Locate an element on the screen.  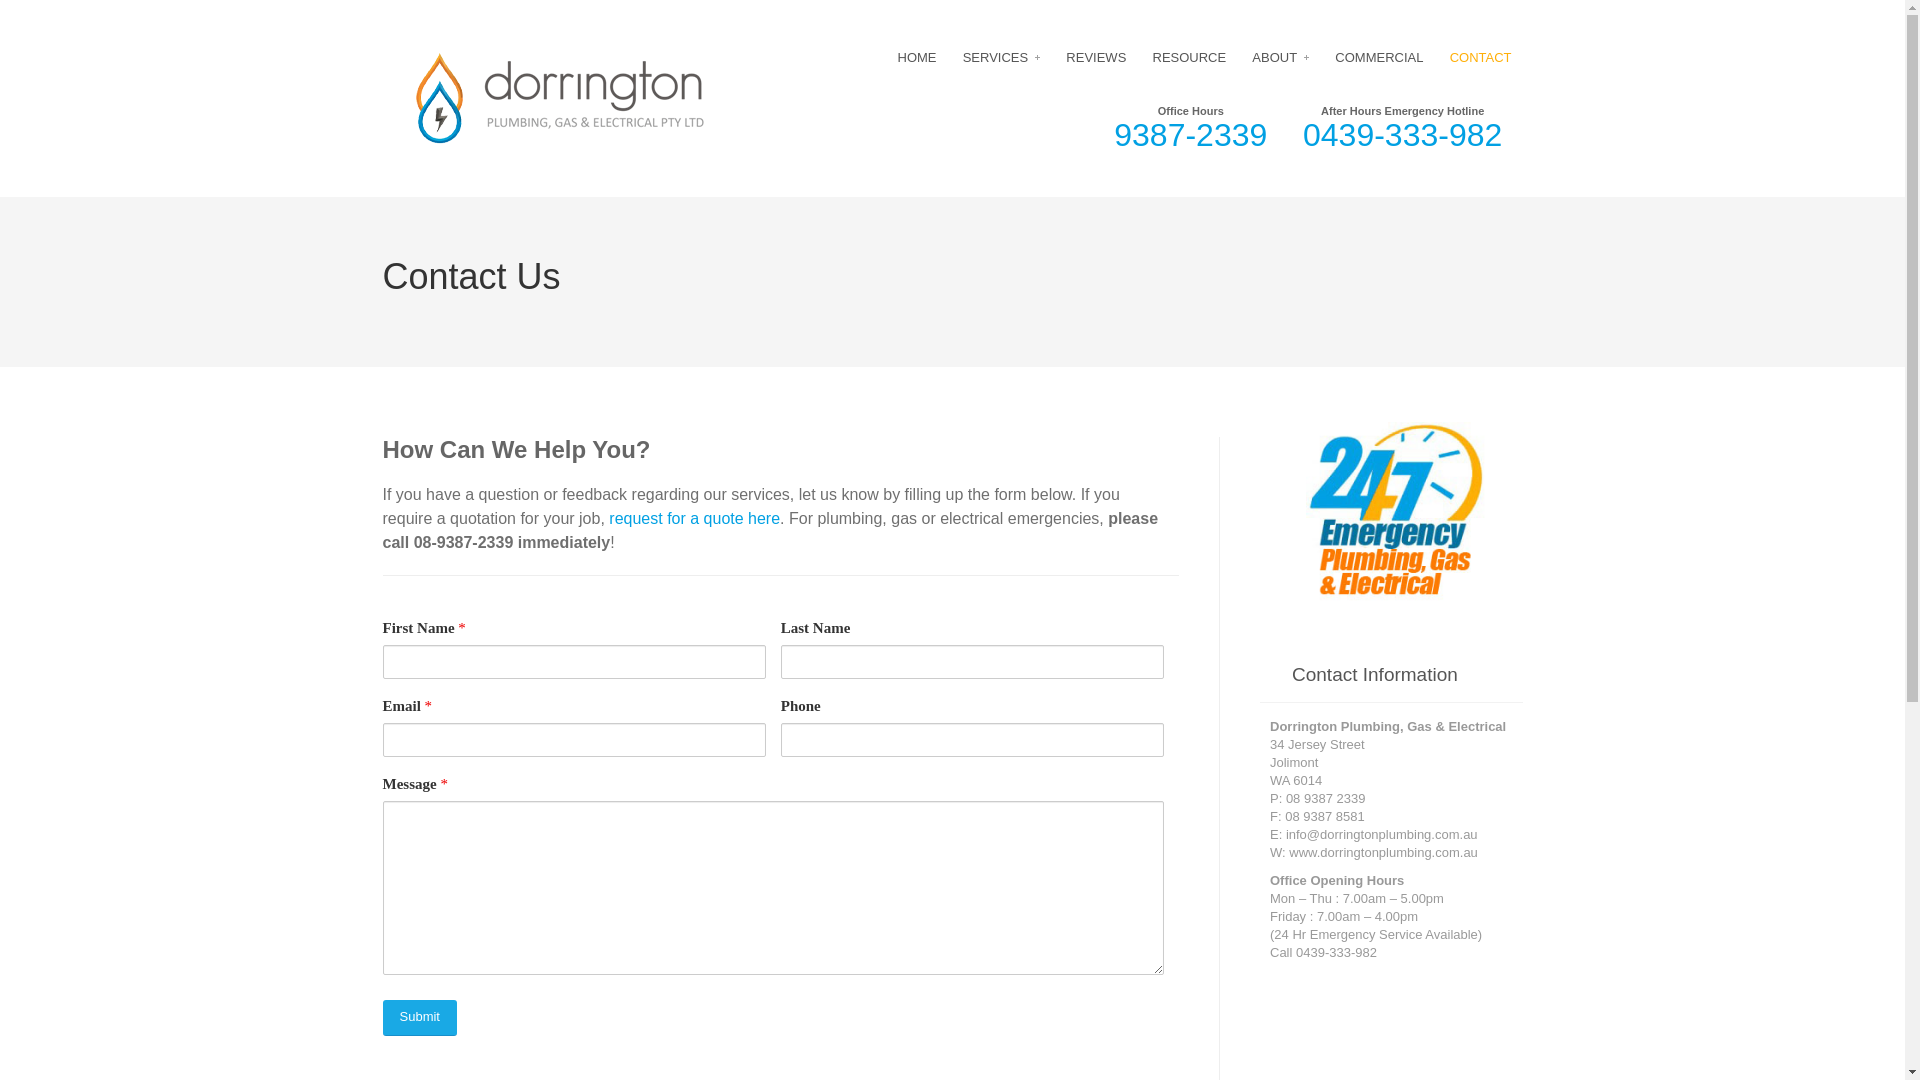
ABOUT is located at coordinates (1280, 58).